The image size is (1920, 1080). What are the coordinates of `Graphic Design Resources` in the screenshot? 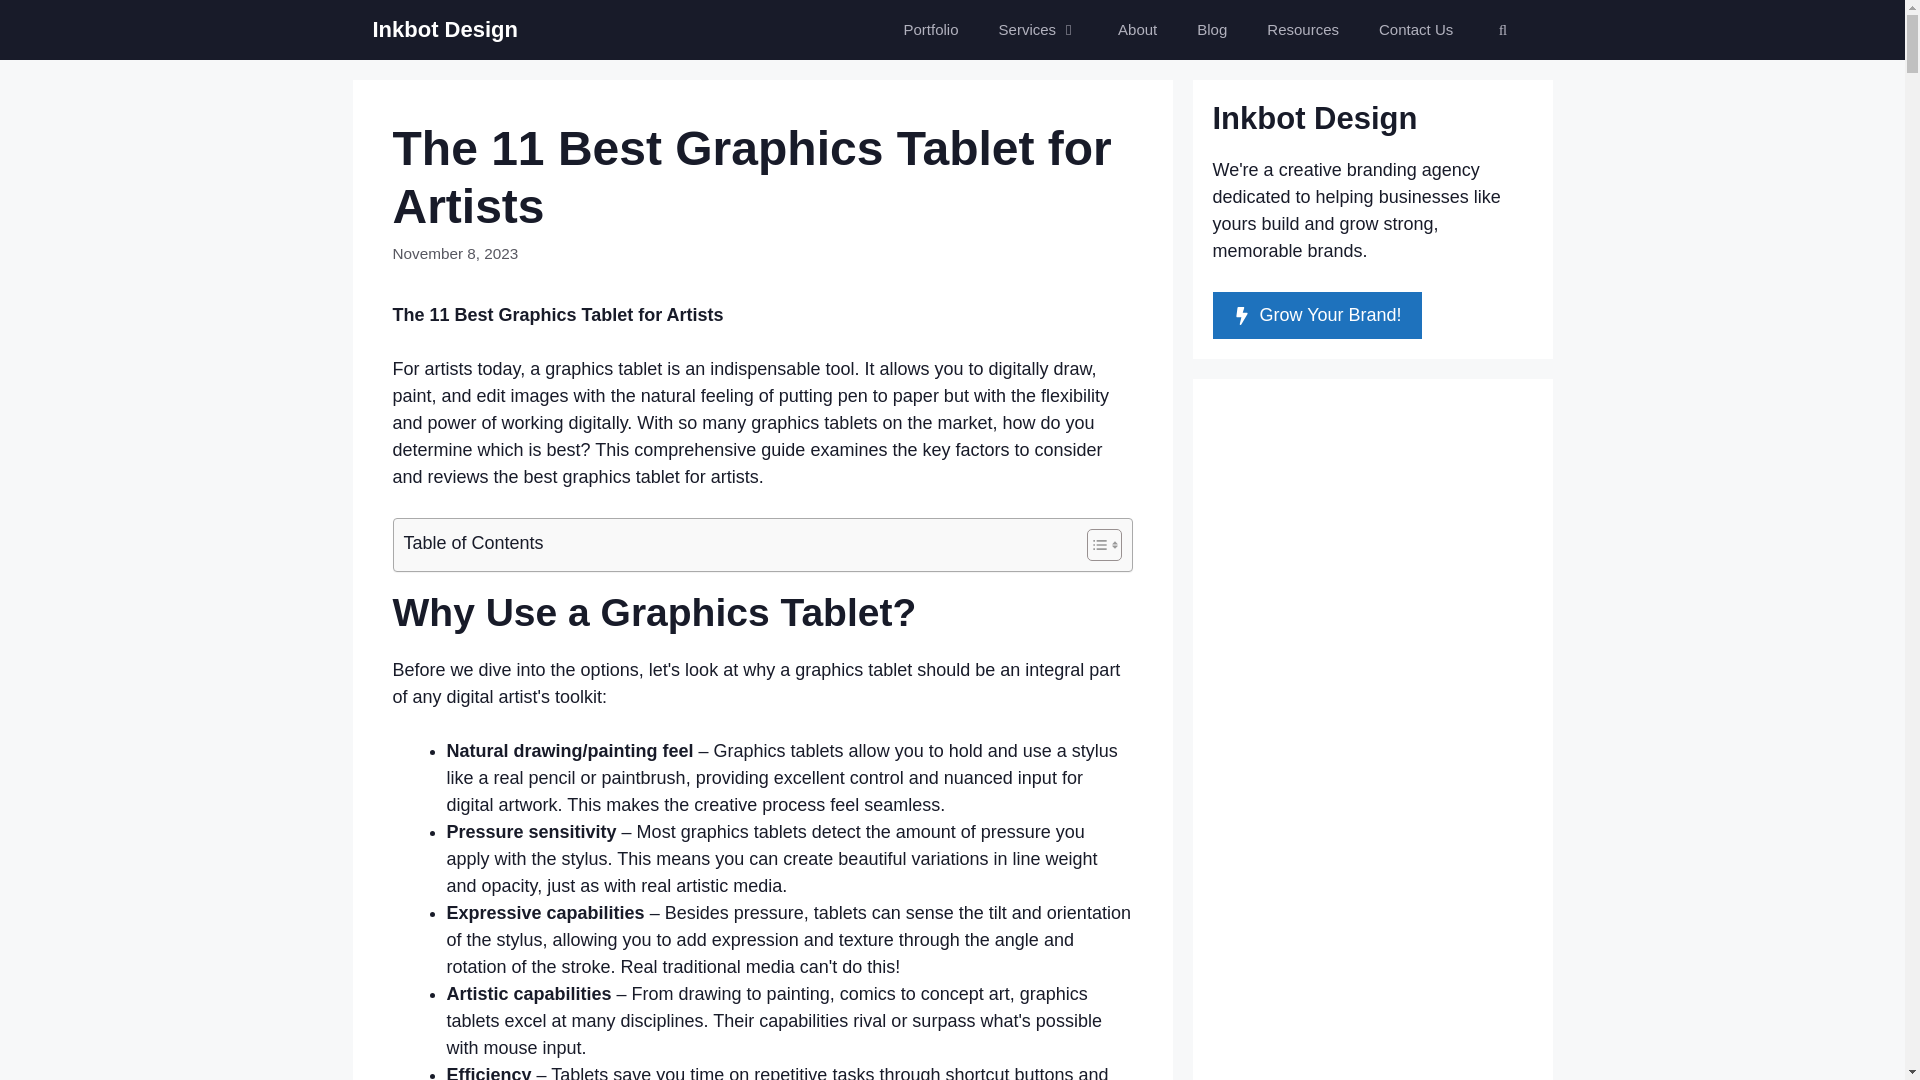 It's located at (1302, 30).